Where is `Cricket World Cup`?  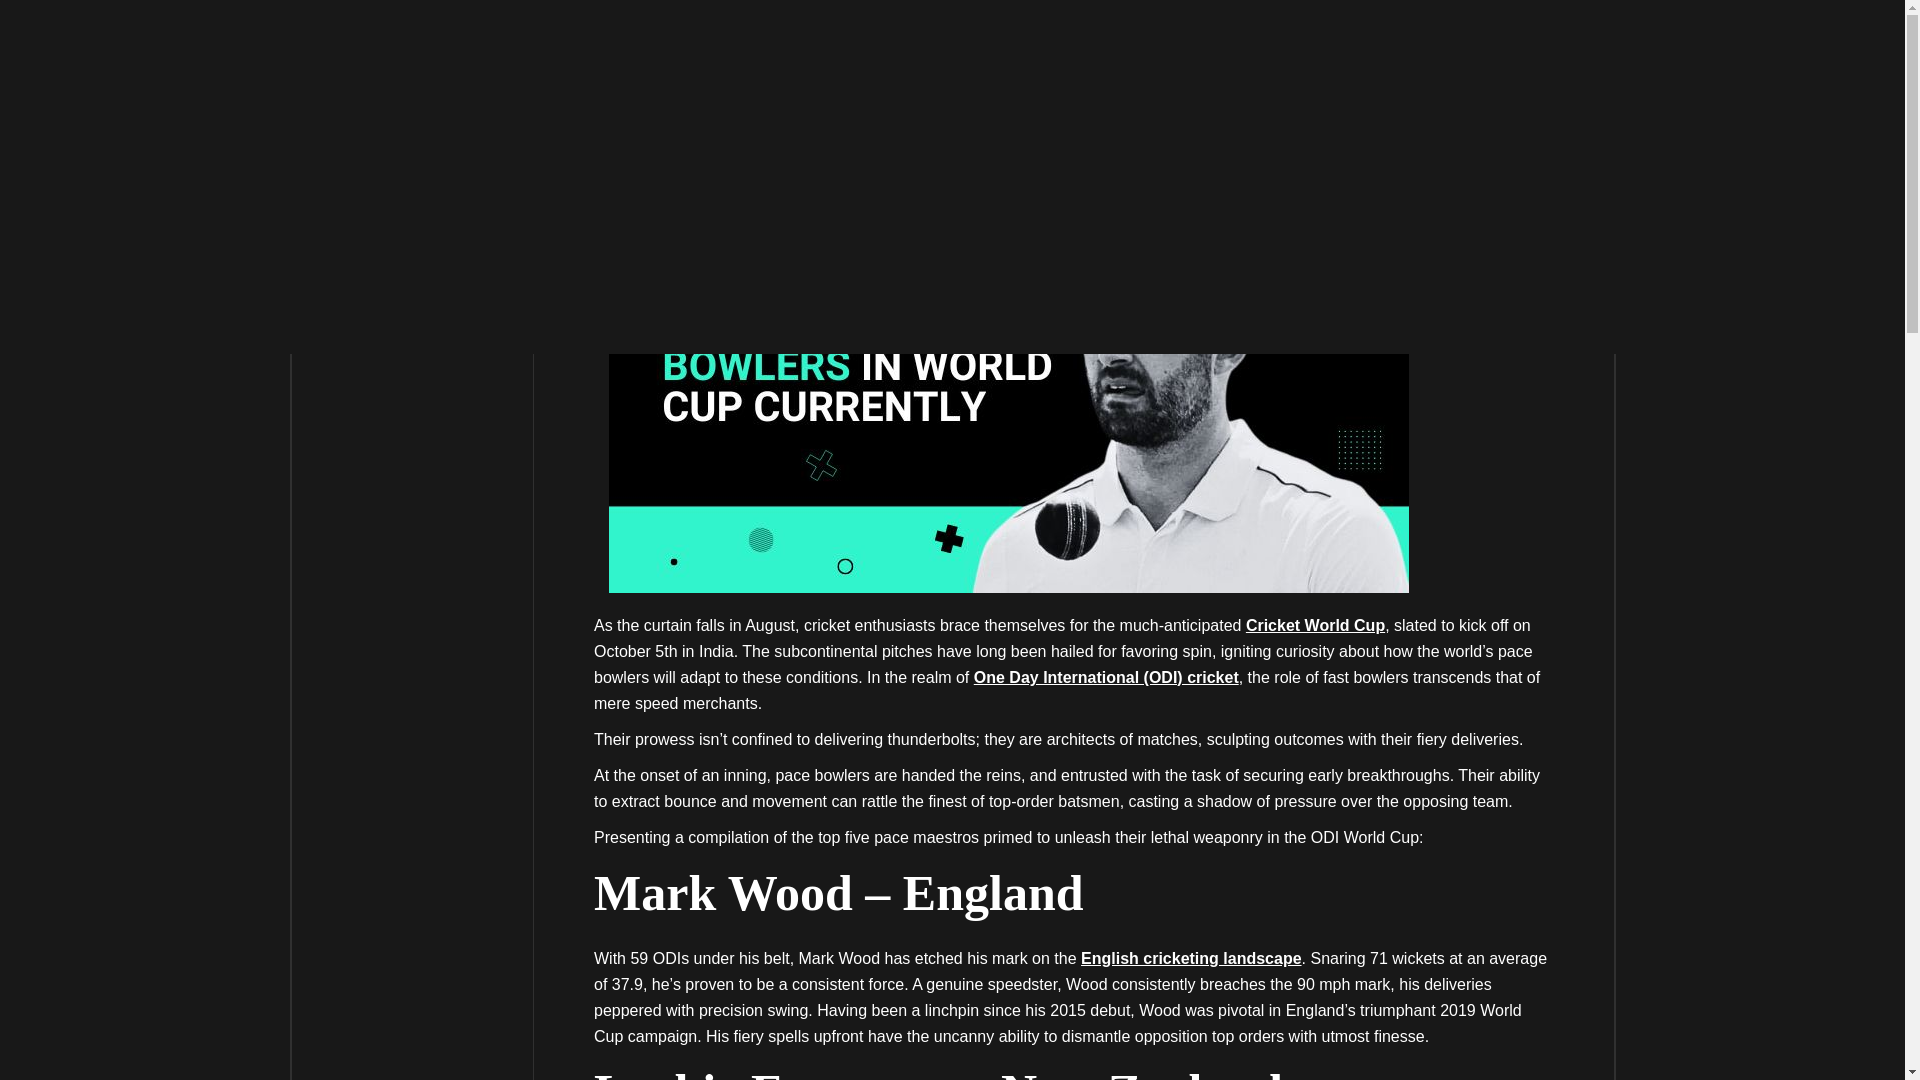 Cricket World Cup is located at coordinates (1315, 624).